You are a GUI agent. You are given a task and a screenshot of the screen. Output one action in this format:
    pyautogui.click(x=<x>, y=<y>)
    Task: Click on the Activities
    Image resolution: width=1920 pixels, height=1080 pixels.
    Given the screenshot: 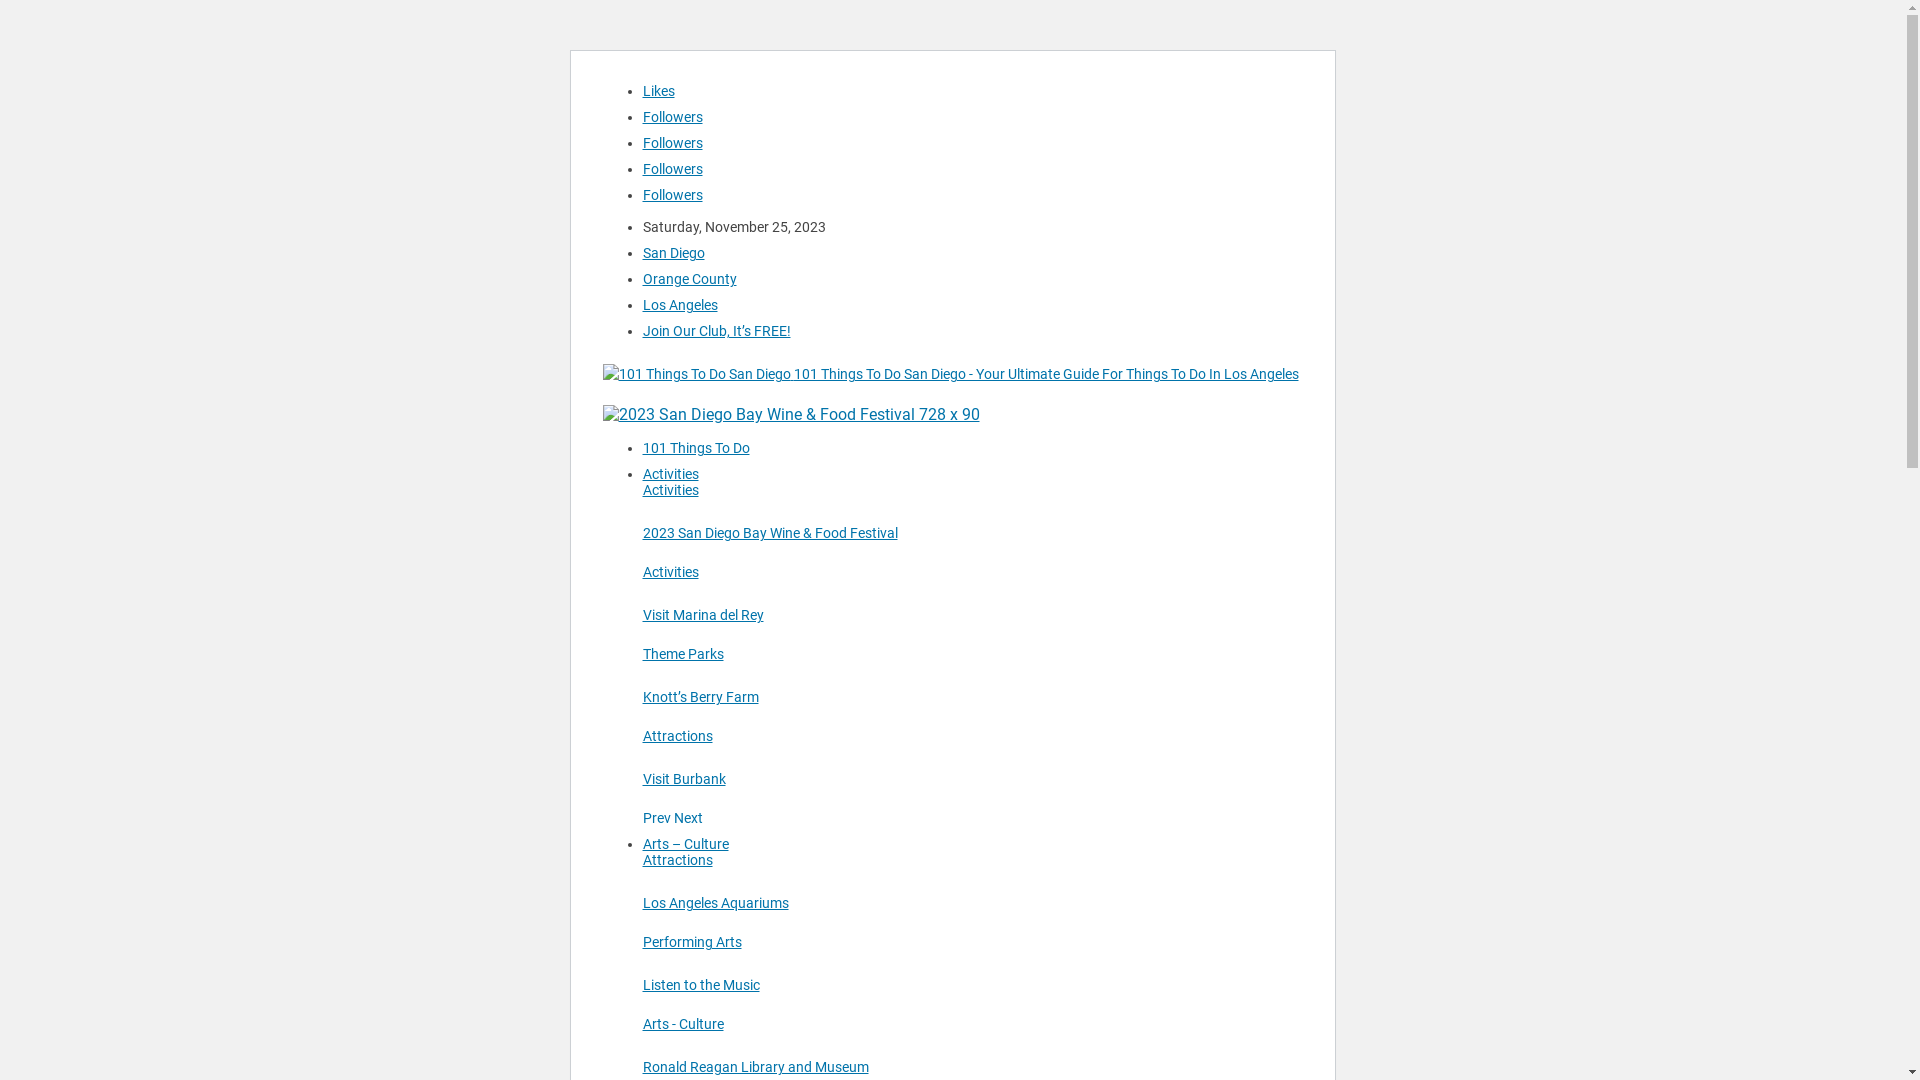 What is the action you would take?
    pyautogui.click(x=670, y=474)
    